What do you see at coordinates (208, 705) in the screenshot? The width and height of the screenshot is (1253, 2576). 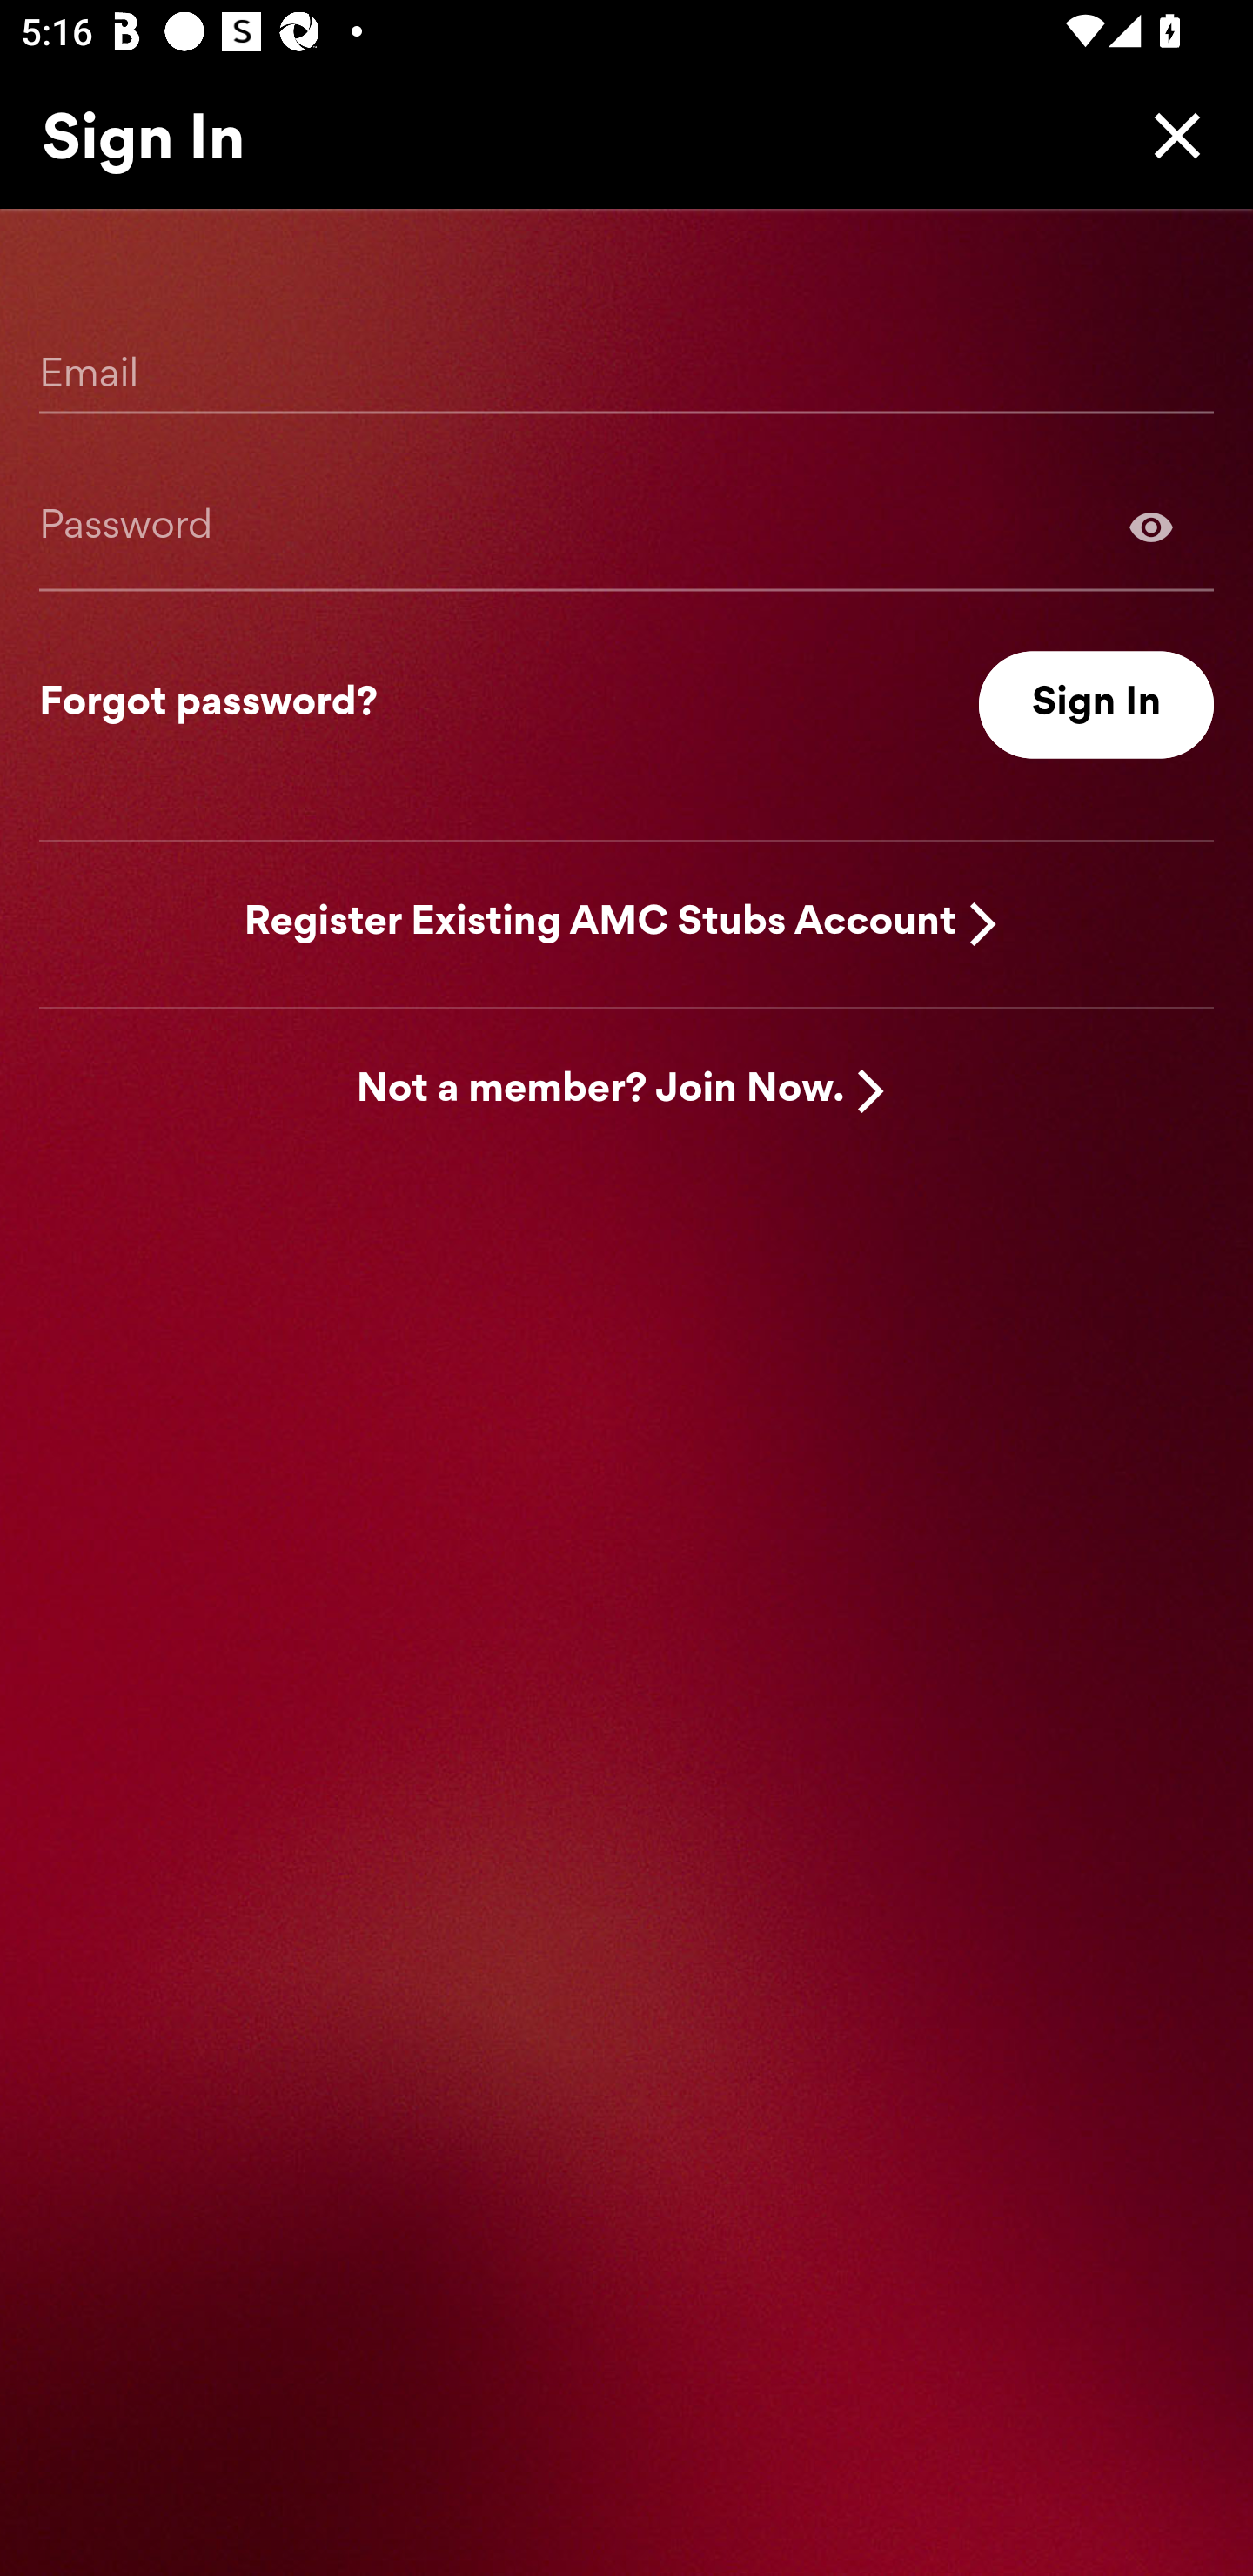 I see `Forgot password?` at bounding box center [208, 705].